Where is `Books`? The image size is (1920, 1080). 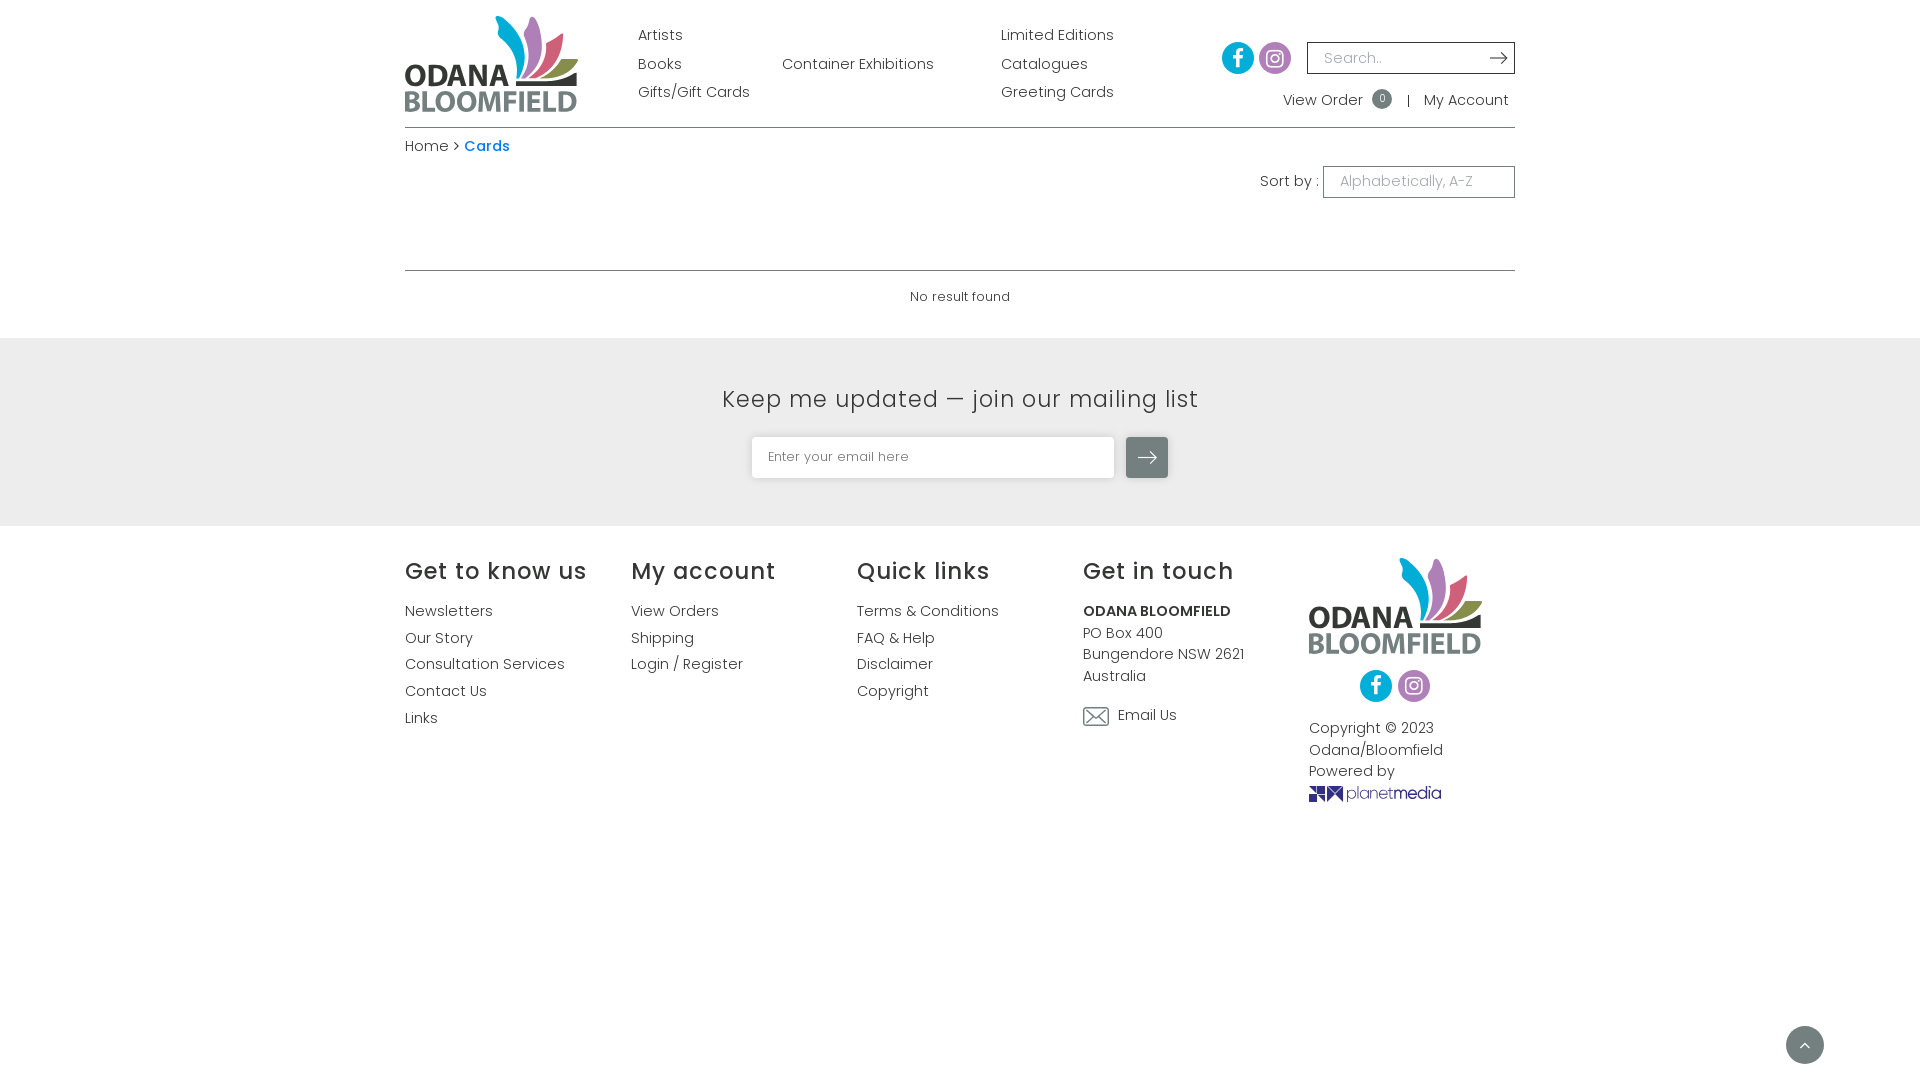
Books is located at coordinates (660, 64).